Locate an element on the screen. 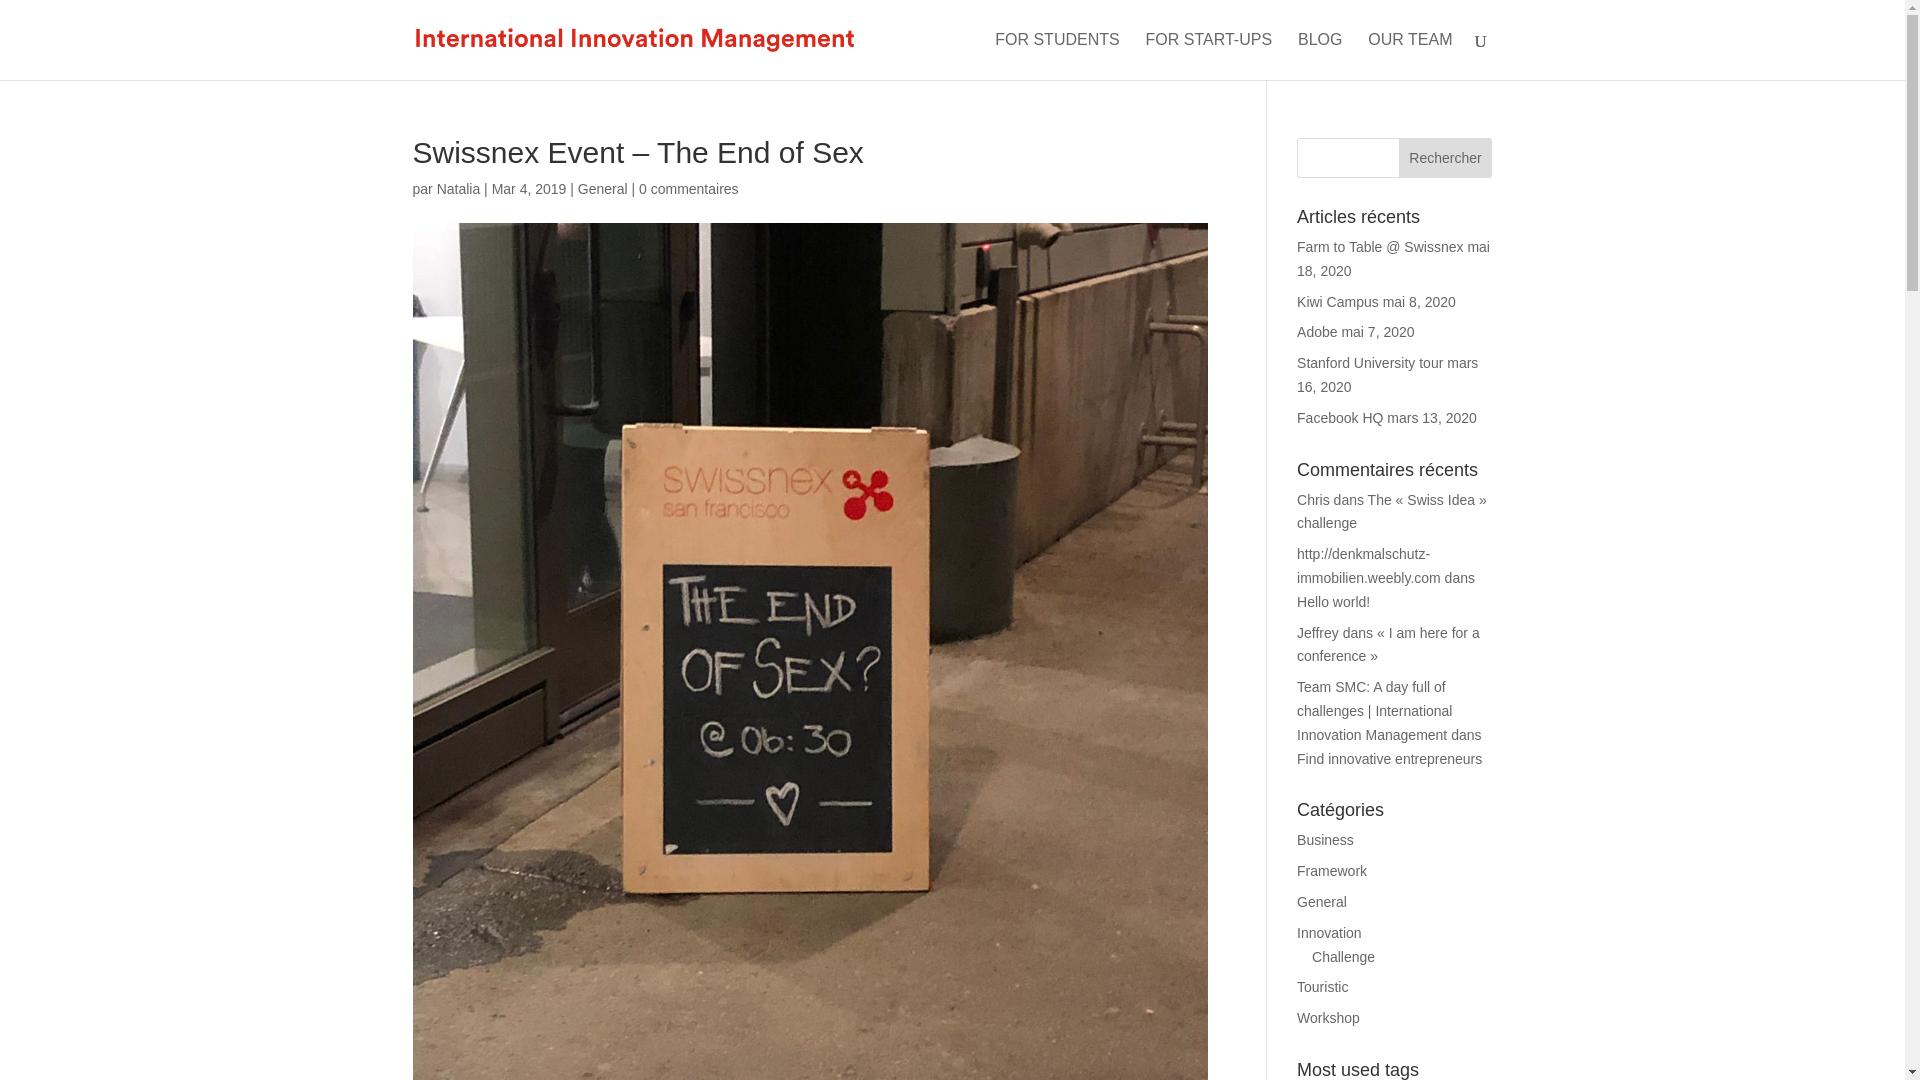 The image size is (1920, 1080). Rechercher is located at coordinates (1446, 158).